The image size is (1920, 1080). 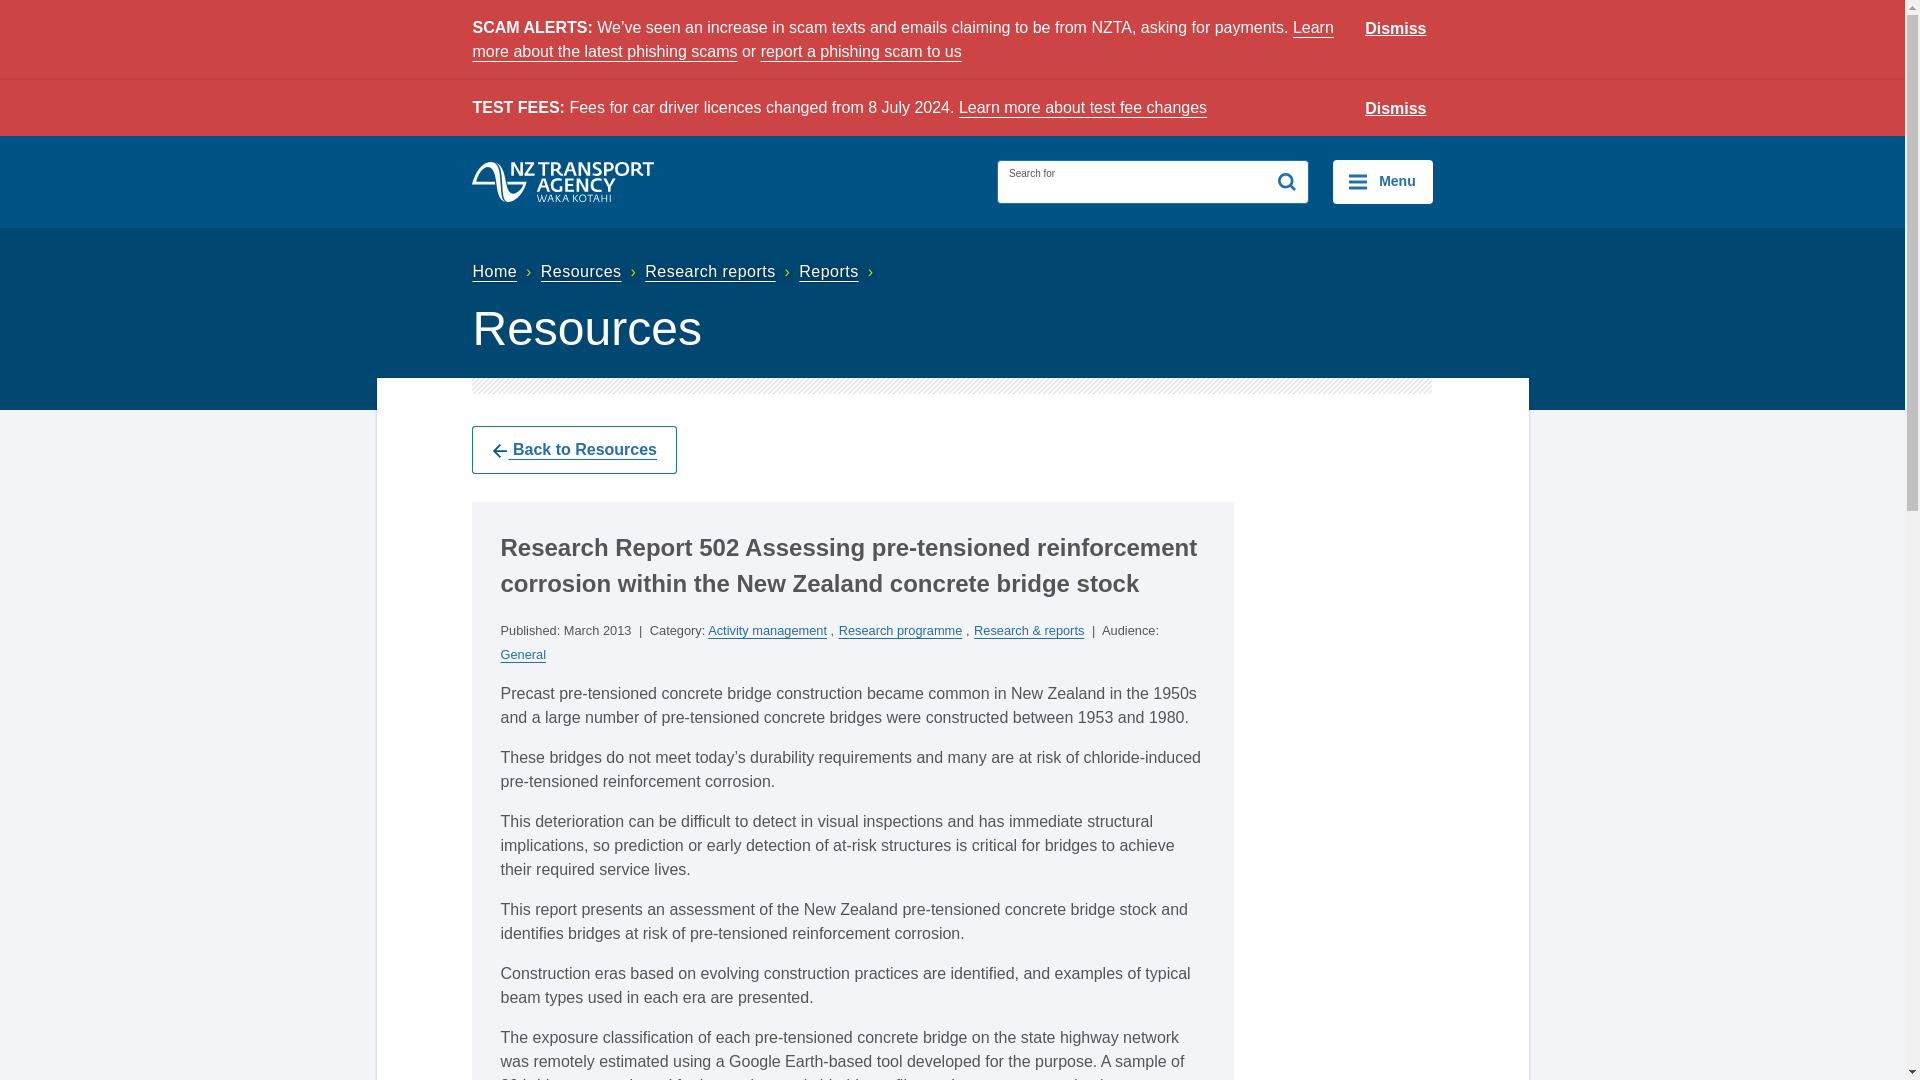 I want to click on Learn more about the latest phishing scams, so click(x=902, y=40).